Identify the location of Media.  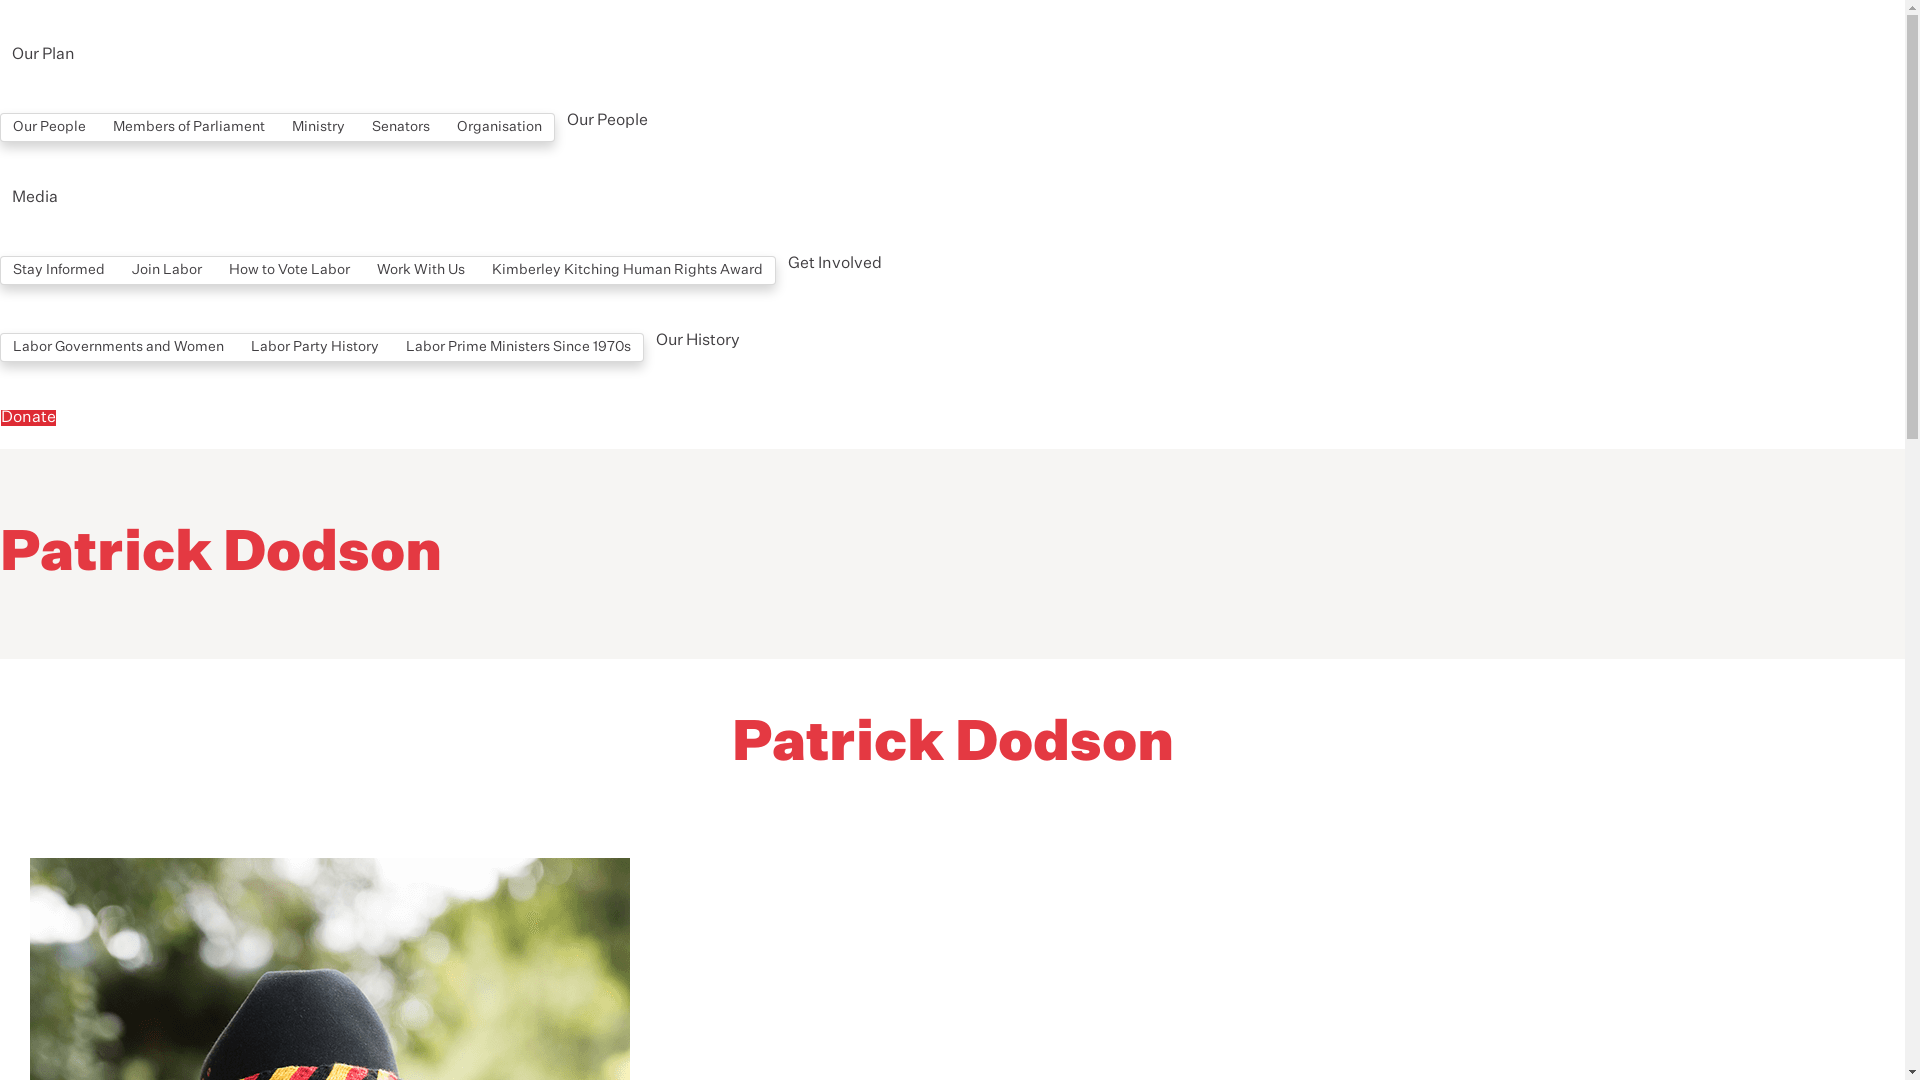
(35, 198).